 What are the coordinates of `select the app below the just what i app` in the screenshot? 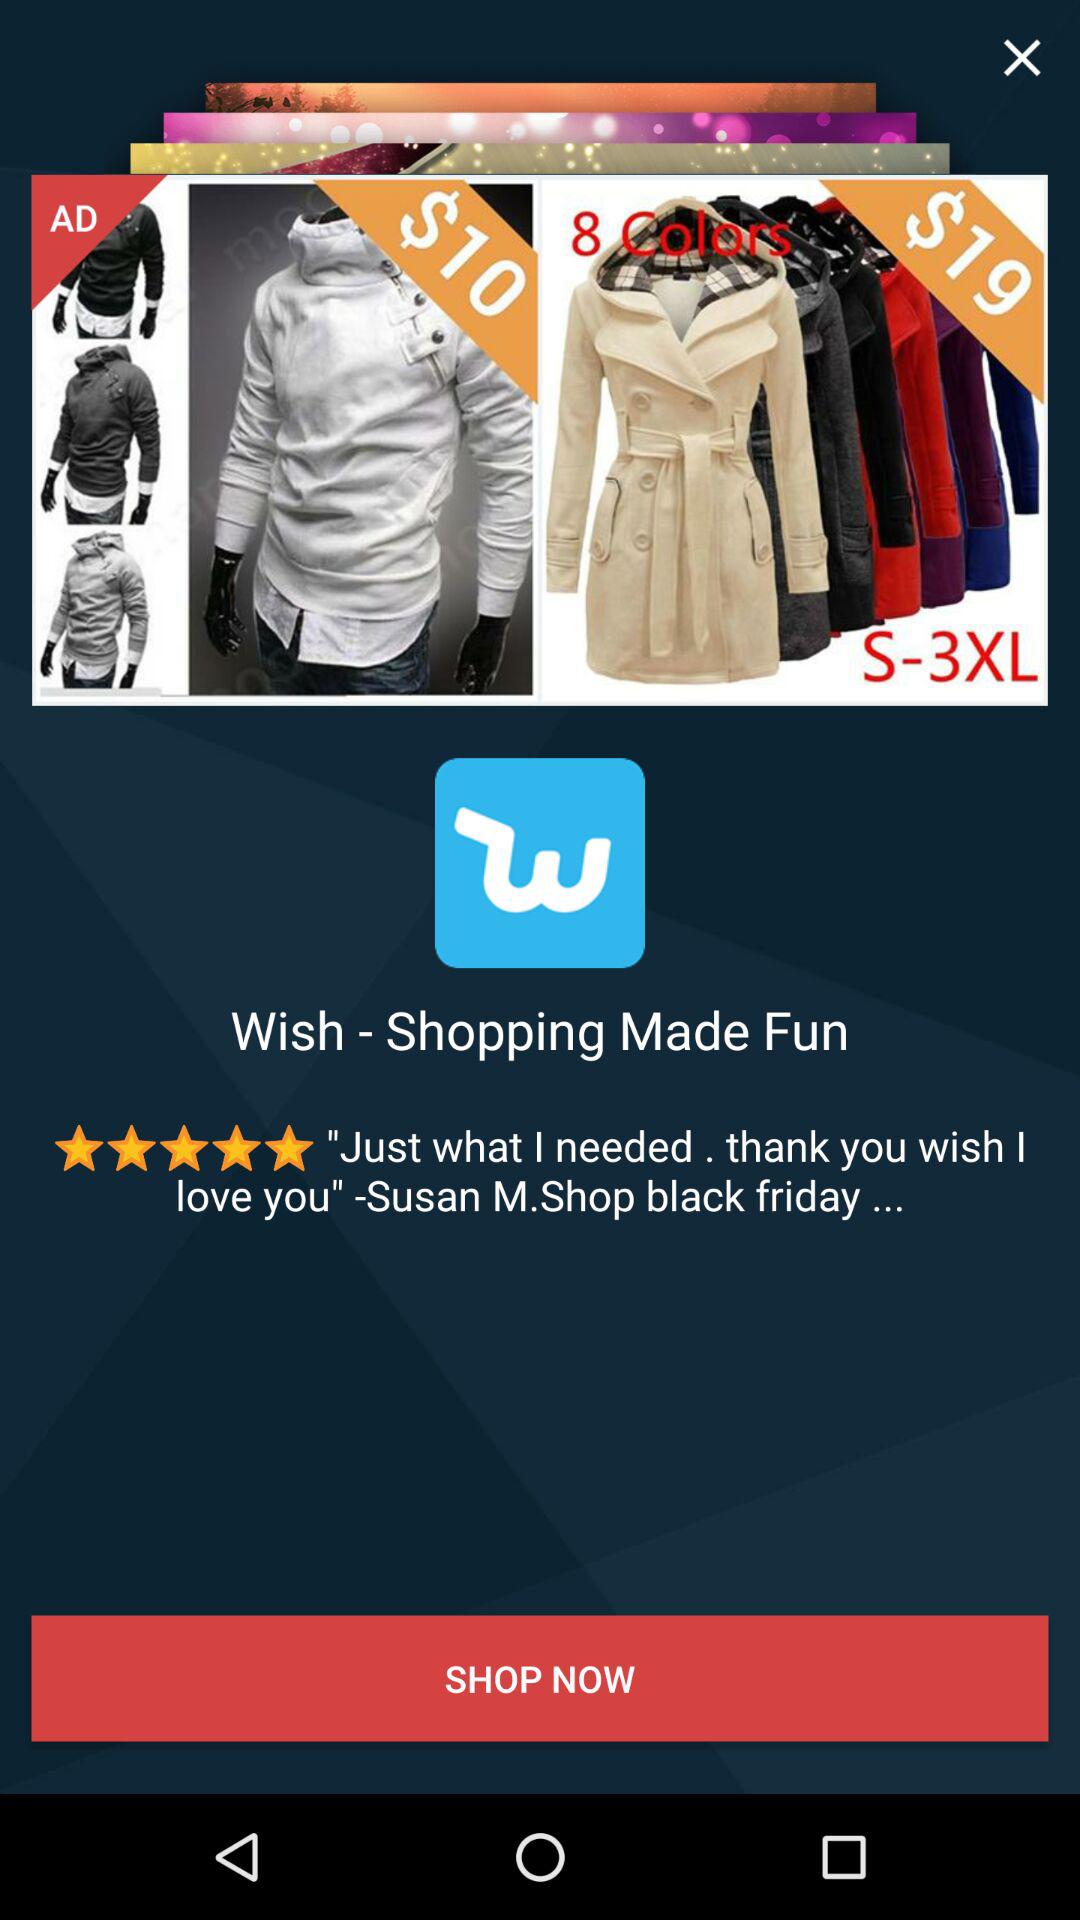 It's located at (540, 1678).